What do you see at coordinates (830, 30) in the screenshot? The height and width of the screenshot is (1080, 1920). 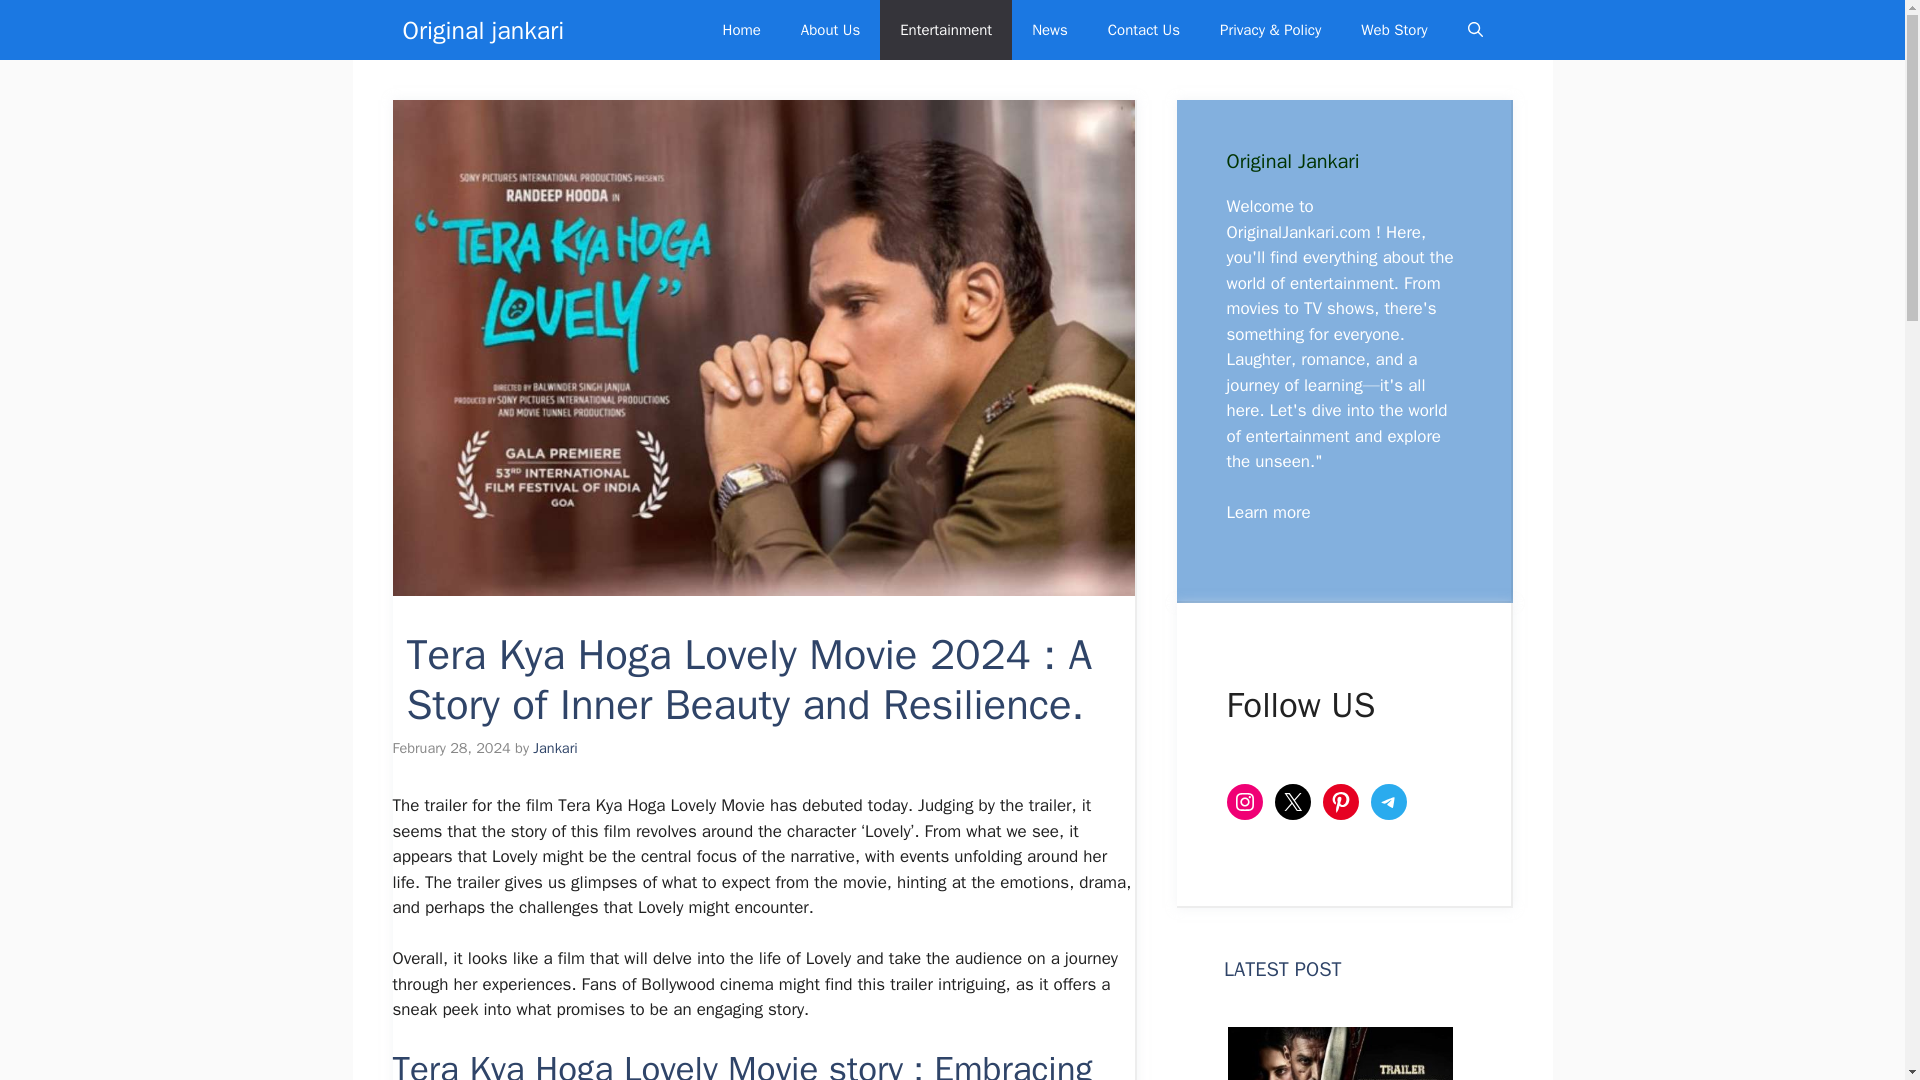 I see `About Us` at bounding box center [830, 30].